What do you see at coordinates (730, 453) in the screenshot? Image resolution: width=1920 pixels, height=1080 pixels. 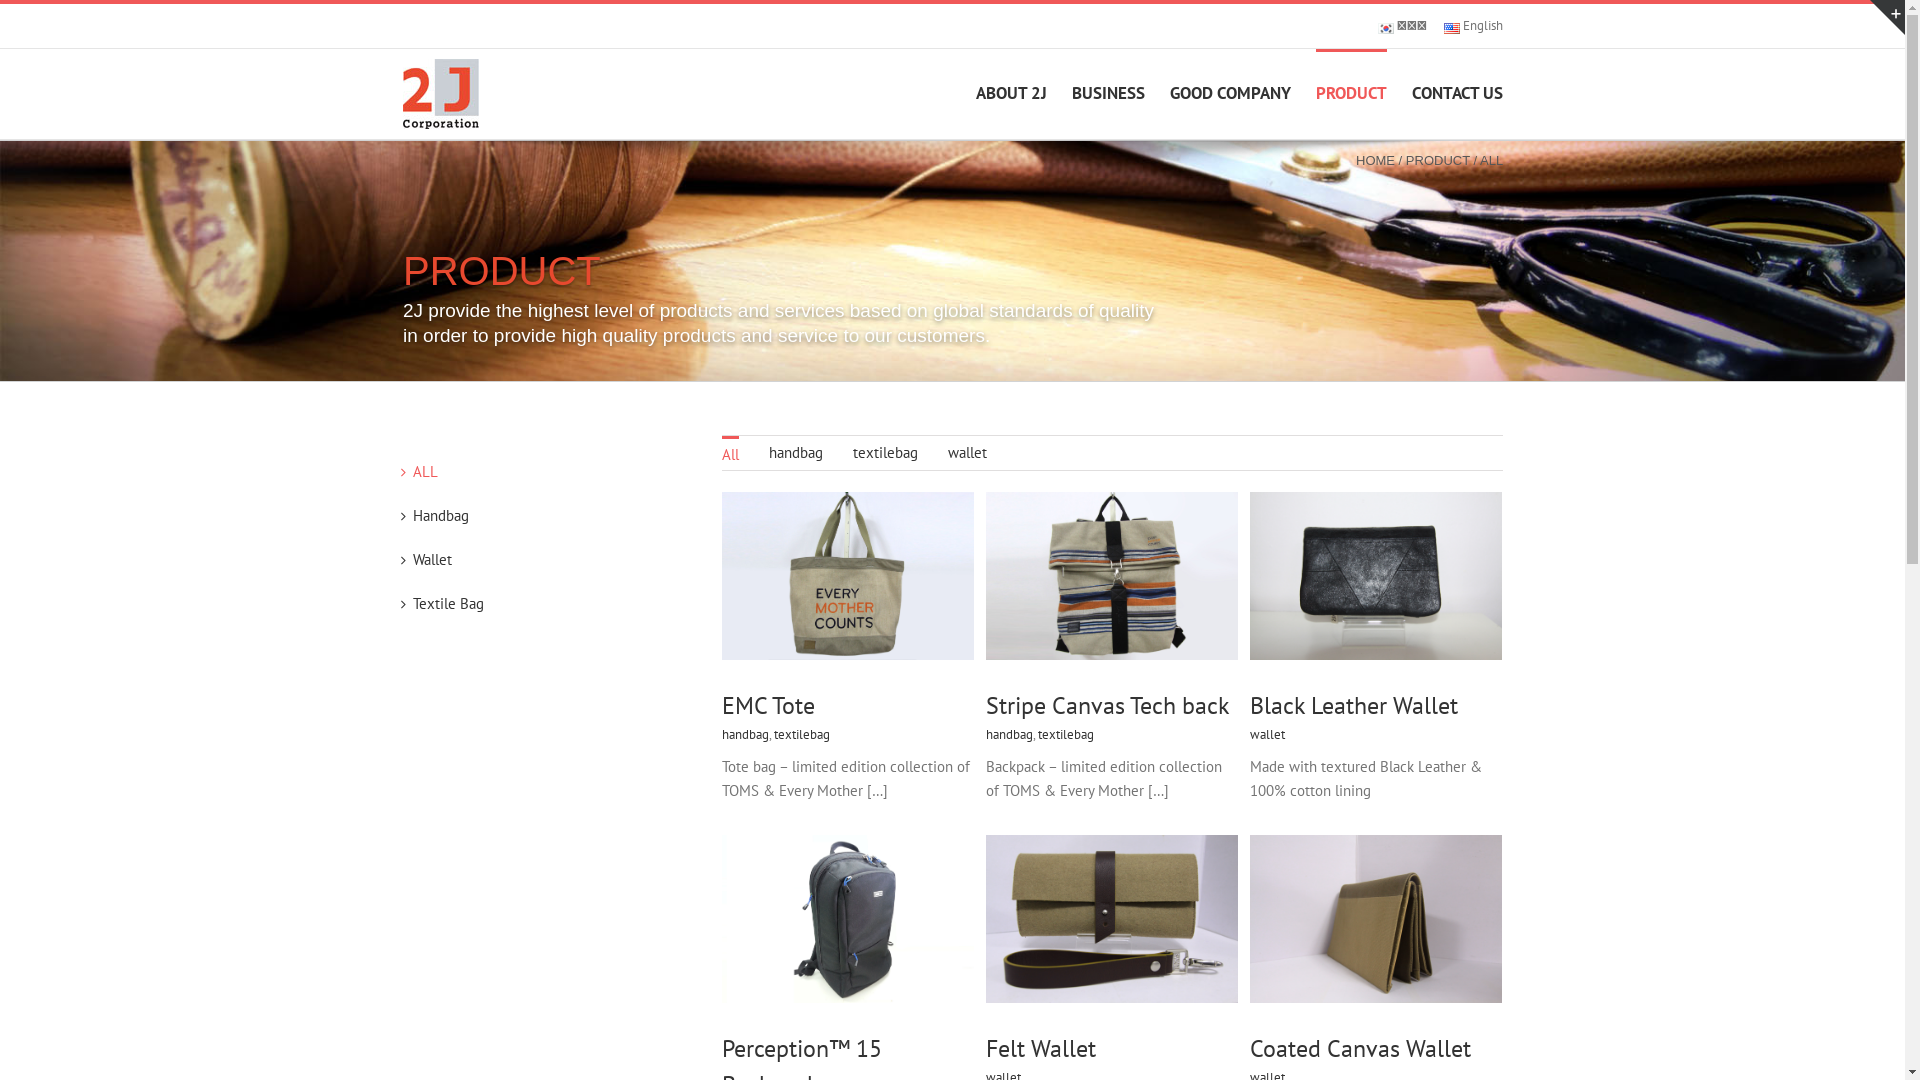 I see `All` at bounding box center [730, 453].